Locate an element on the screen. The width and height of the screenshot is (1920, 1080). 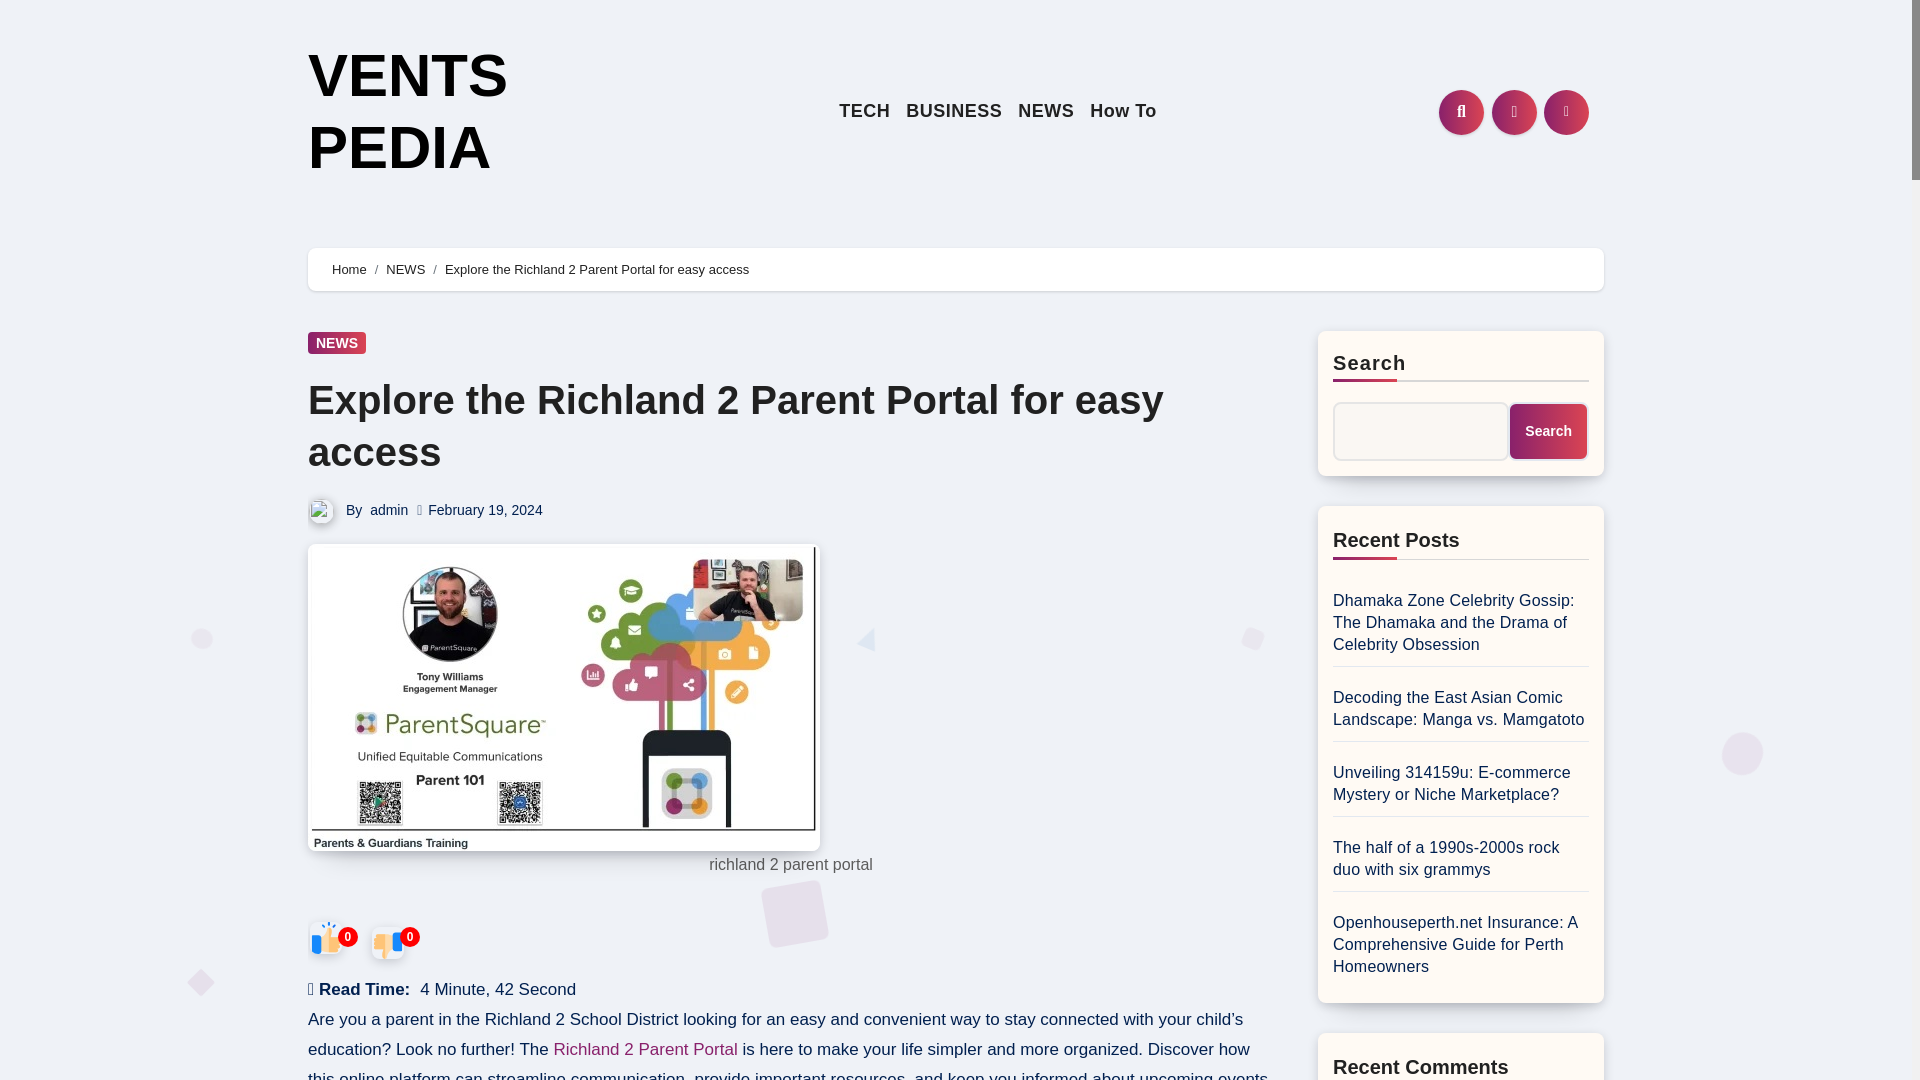
NEWS is located at coordinates (336, 342).